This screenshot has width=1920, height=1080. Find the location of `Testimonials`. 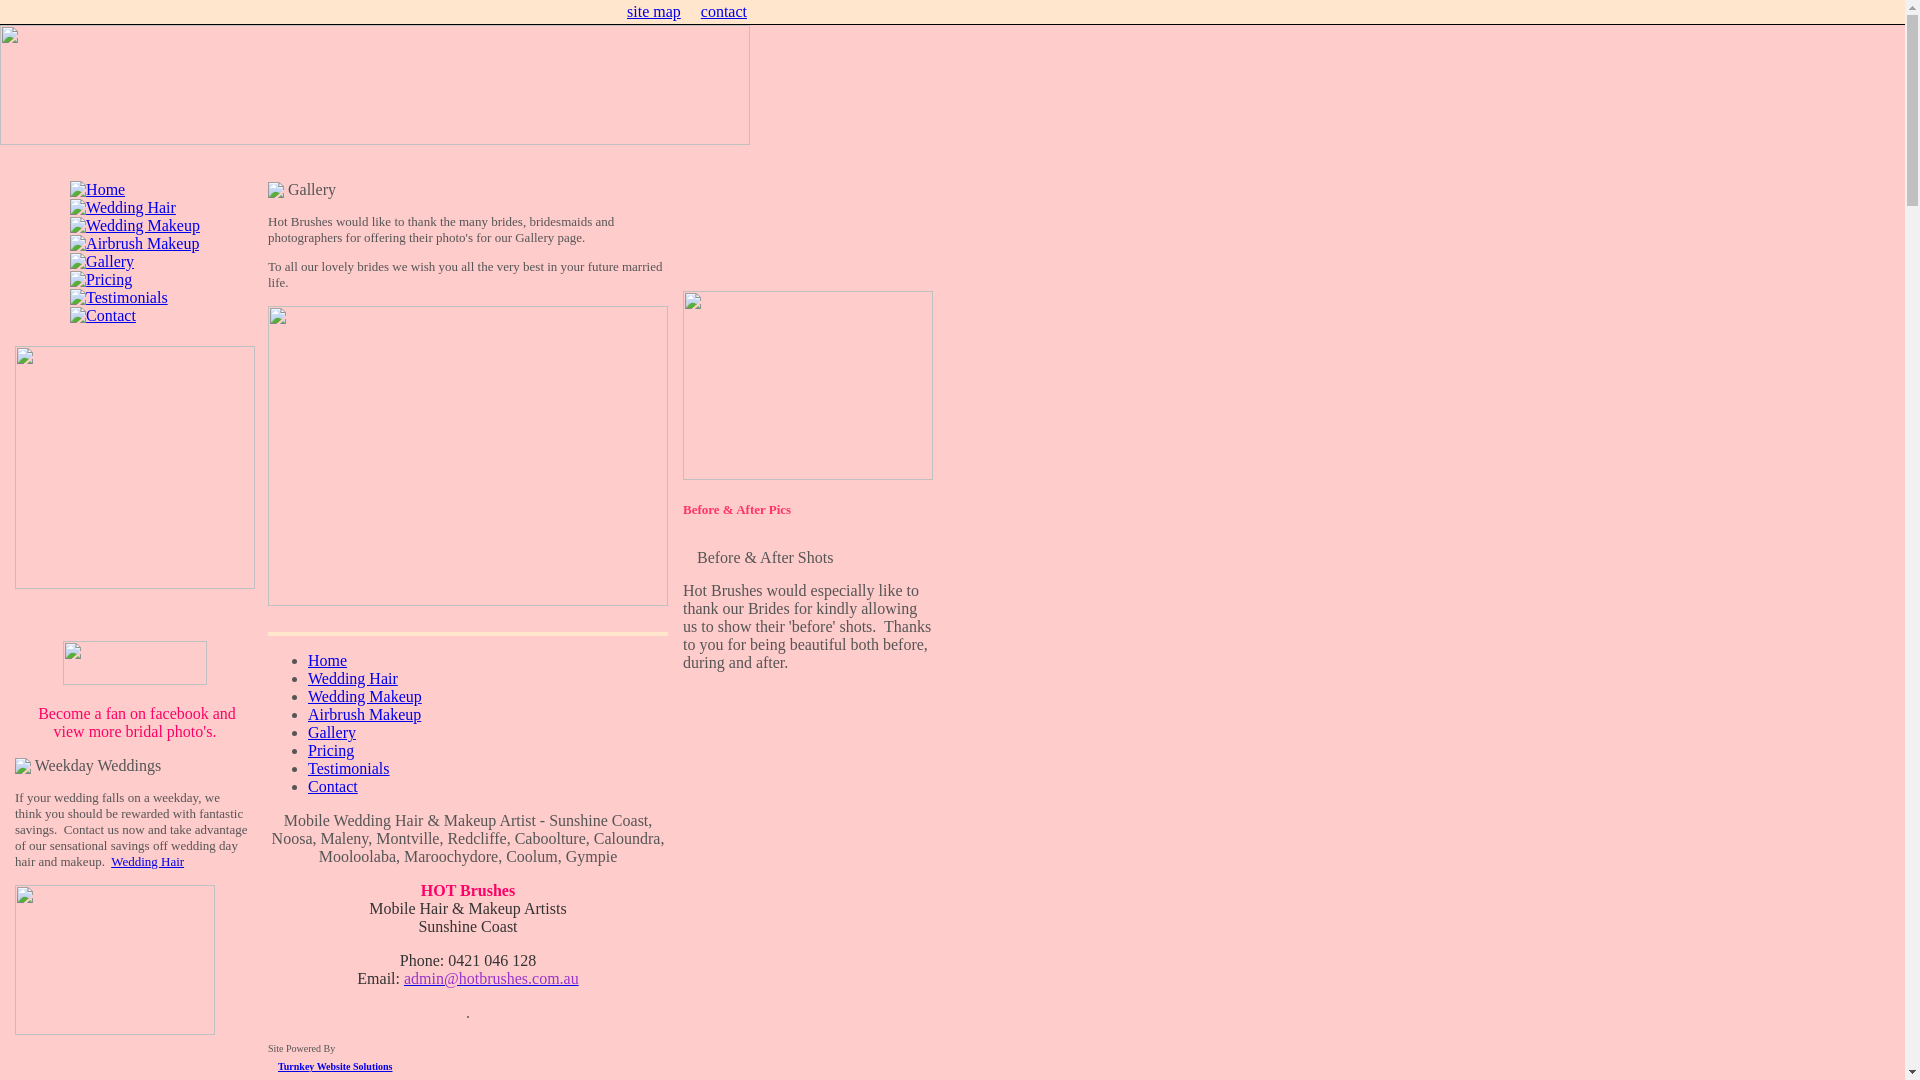

Testimonials is located at coordinates (349, 768).